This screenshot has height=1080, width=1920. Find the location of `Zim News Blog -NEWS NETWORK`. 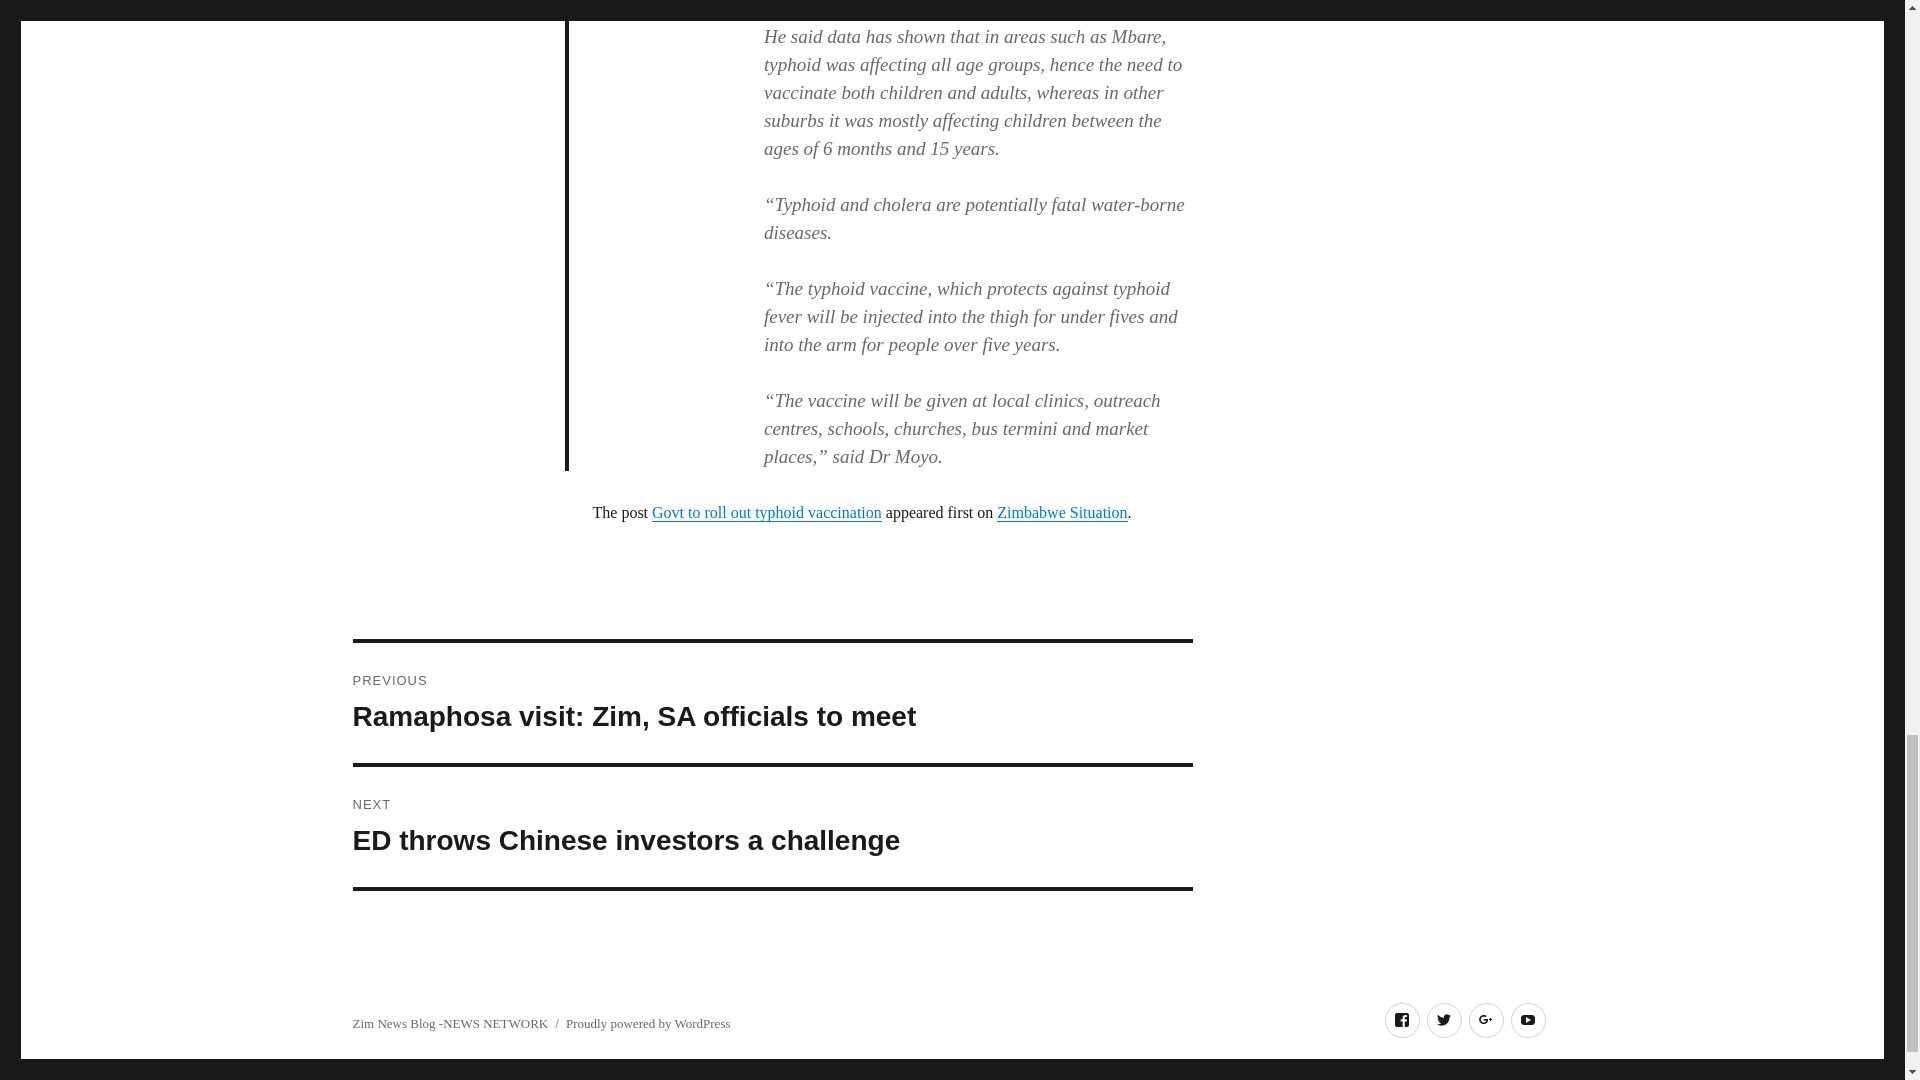

Zim News Blog -NEWS NETWORK is located at coordinates (1527, 1020).